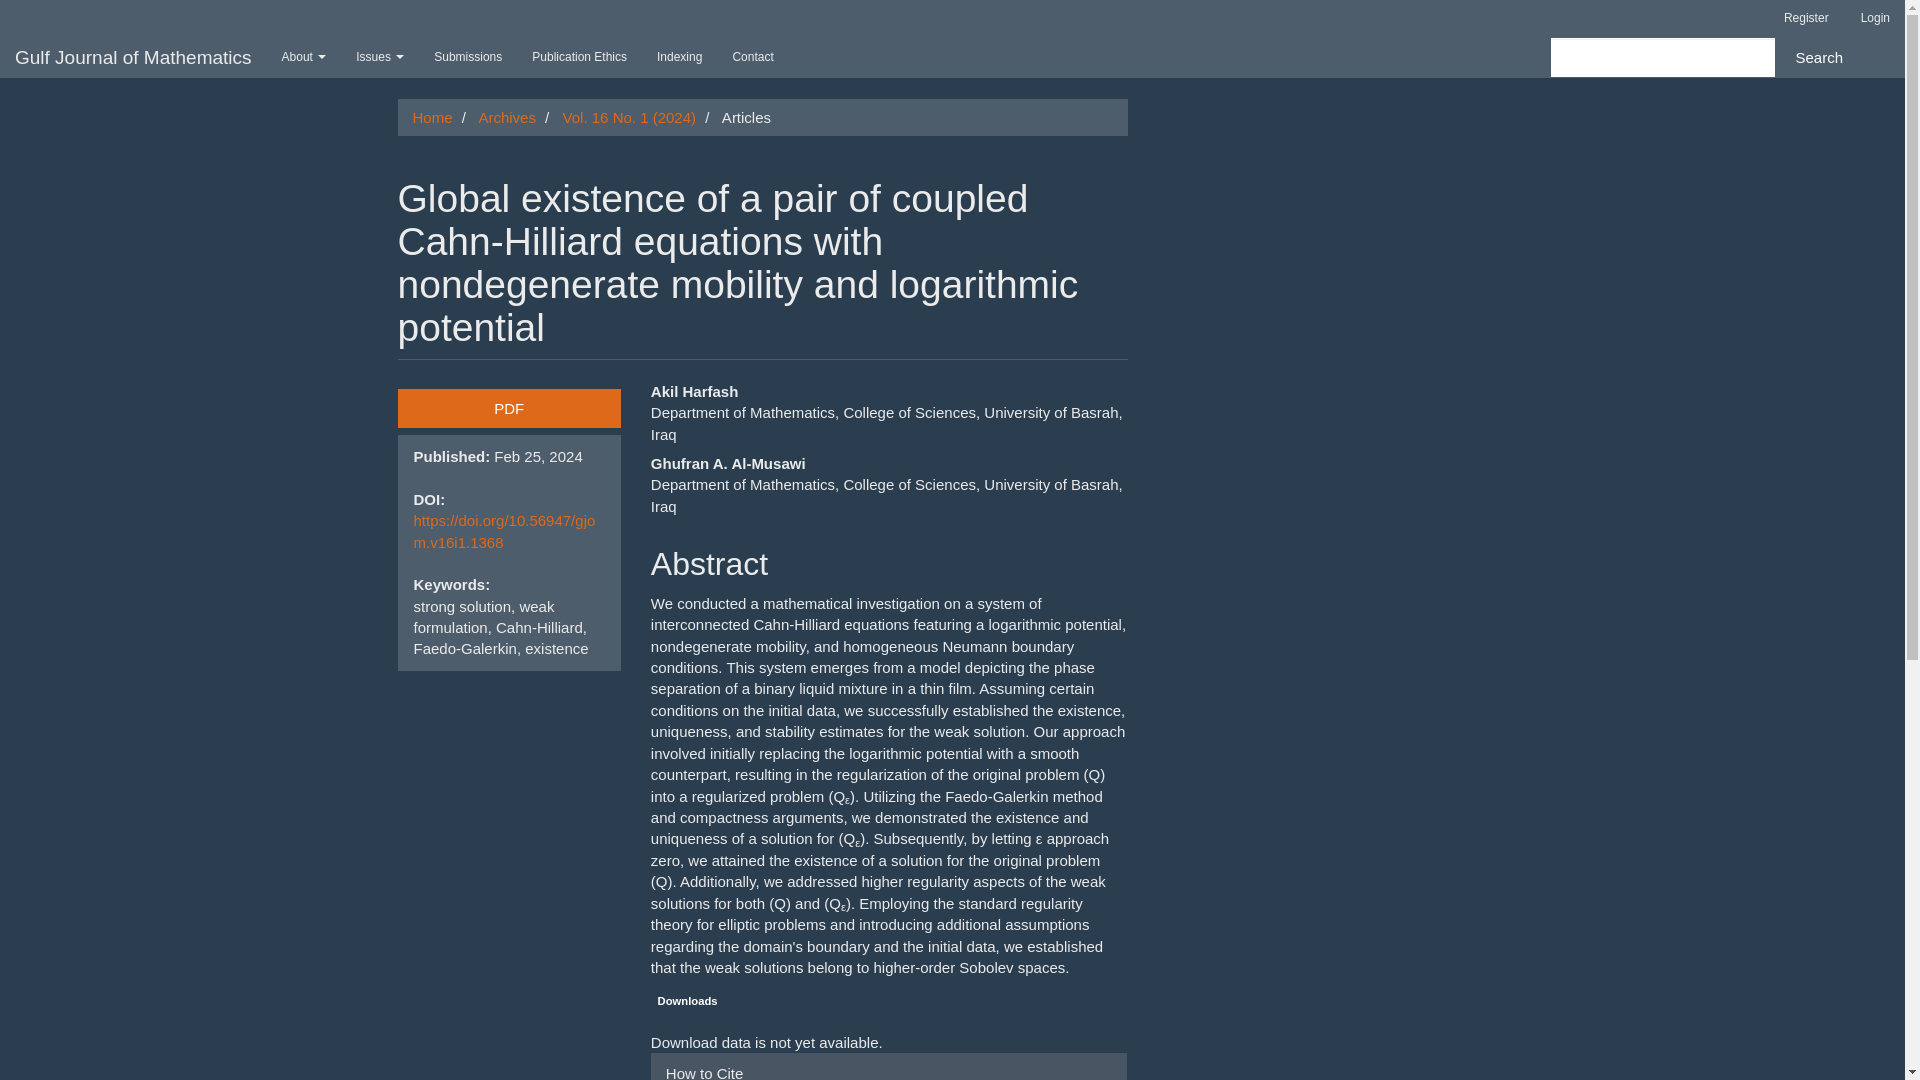 The width and height of the screenshot is (1920, 1080). What do you see at coordinates (678, 56) in the screenshot?
I see `Indexing` at bounding box center [678, 56].